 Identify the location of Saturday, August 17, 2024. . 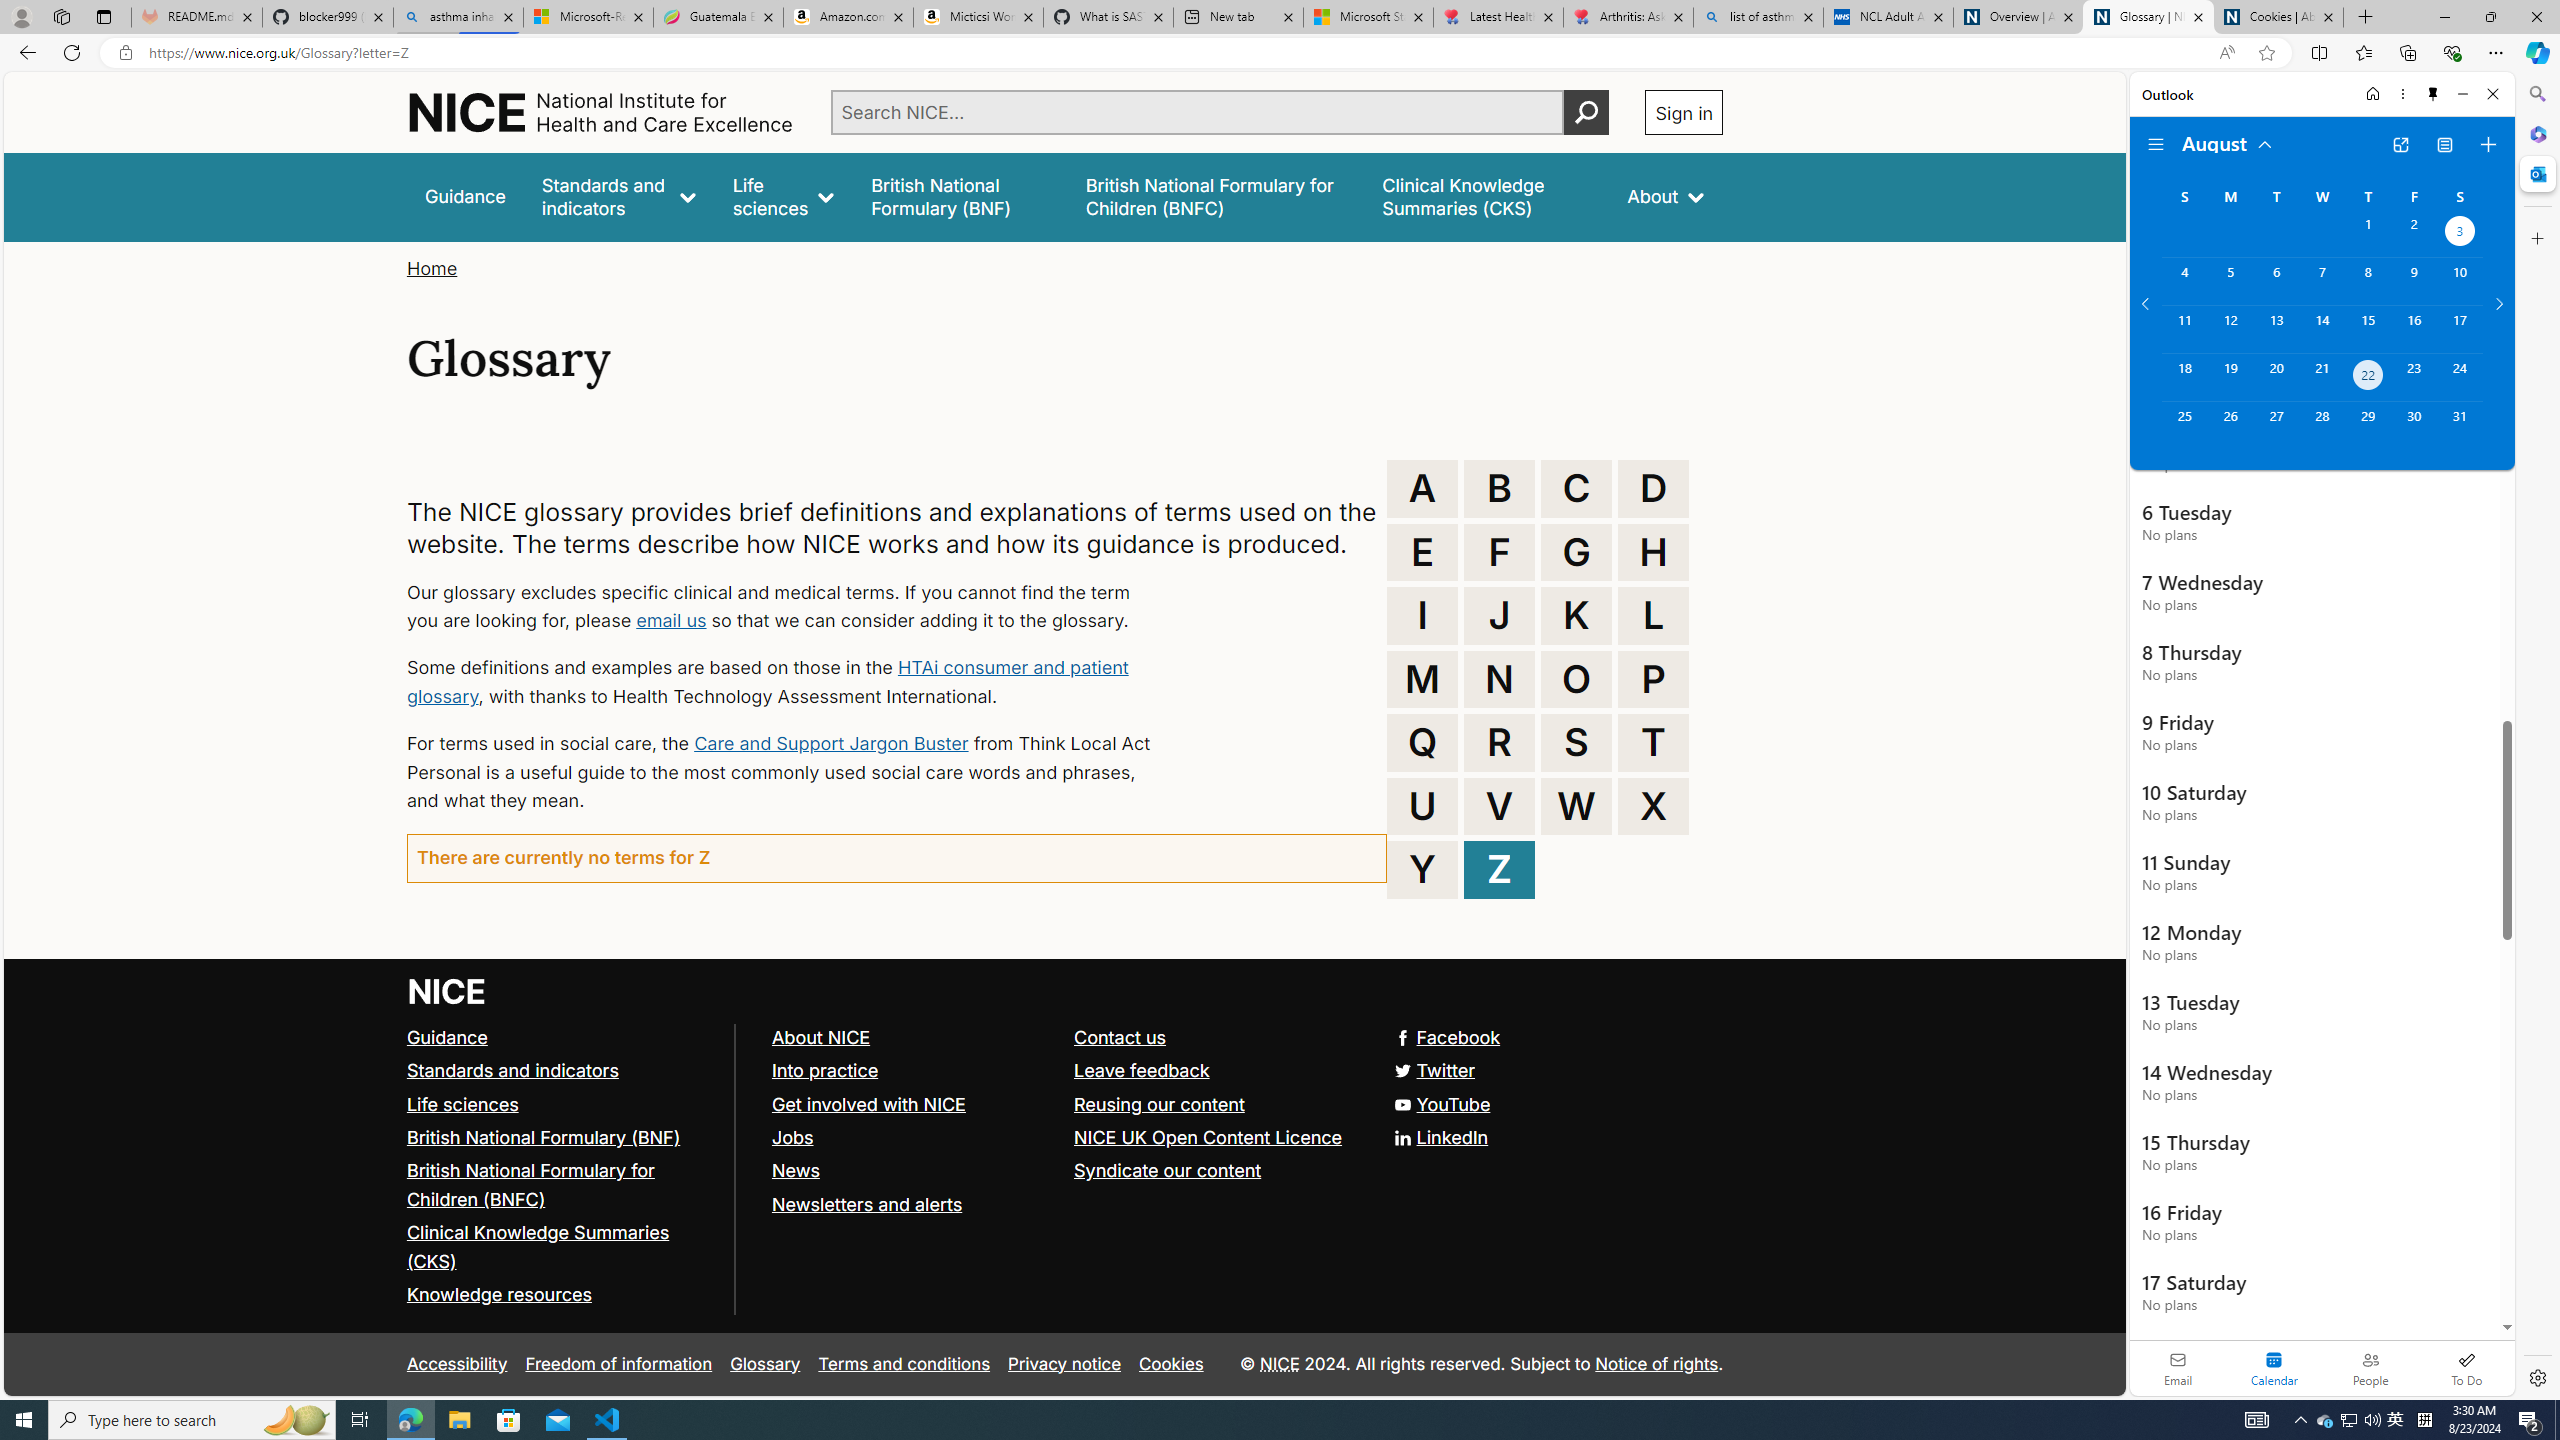
(2460, 328).